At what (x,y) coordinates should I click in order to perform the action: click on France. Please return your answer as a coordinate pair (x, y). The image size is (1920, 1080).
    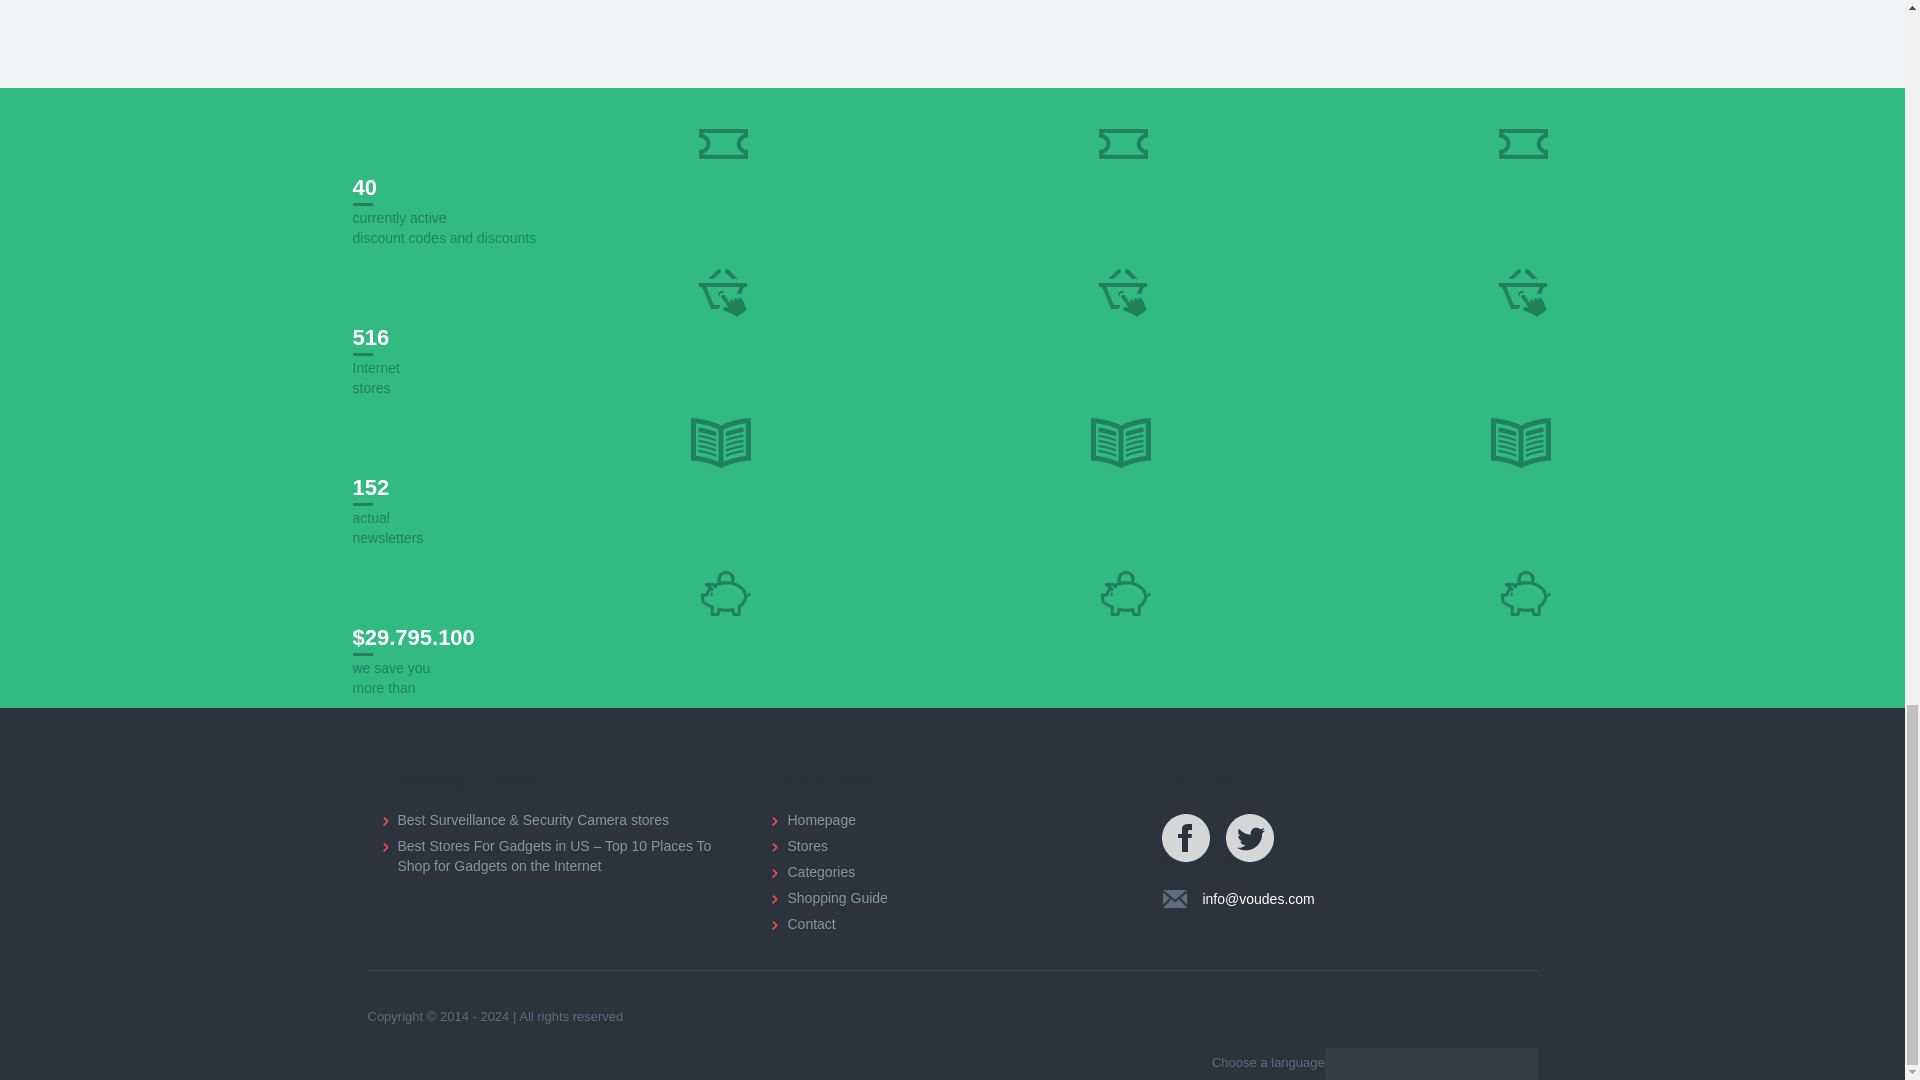
    Looking at the image, I should click on (1460, 1064).